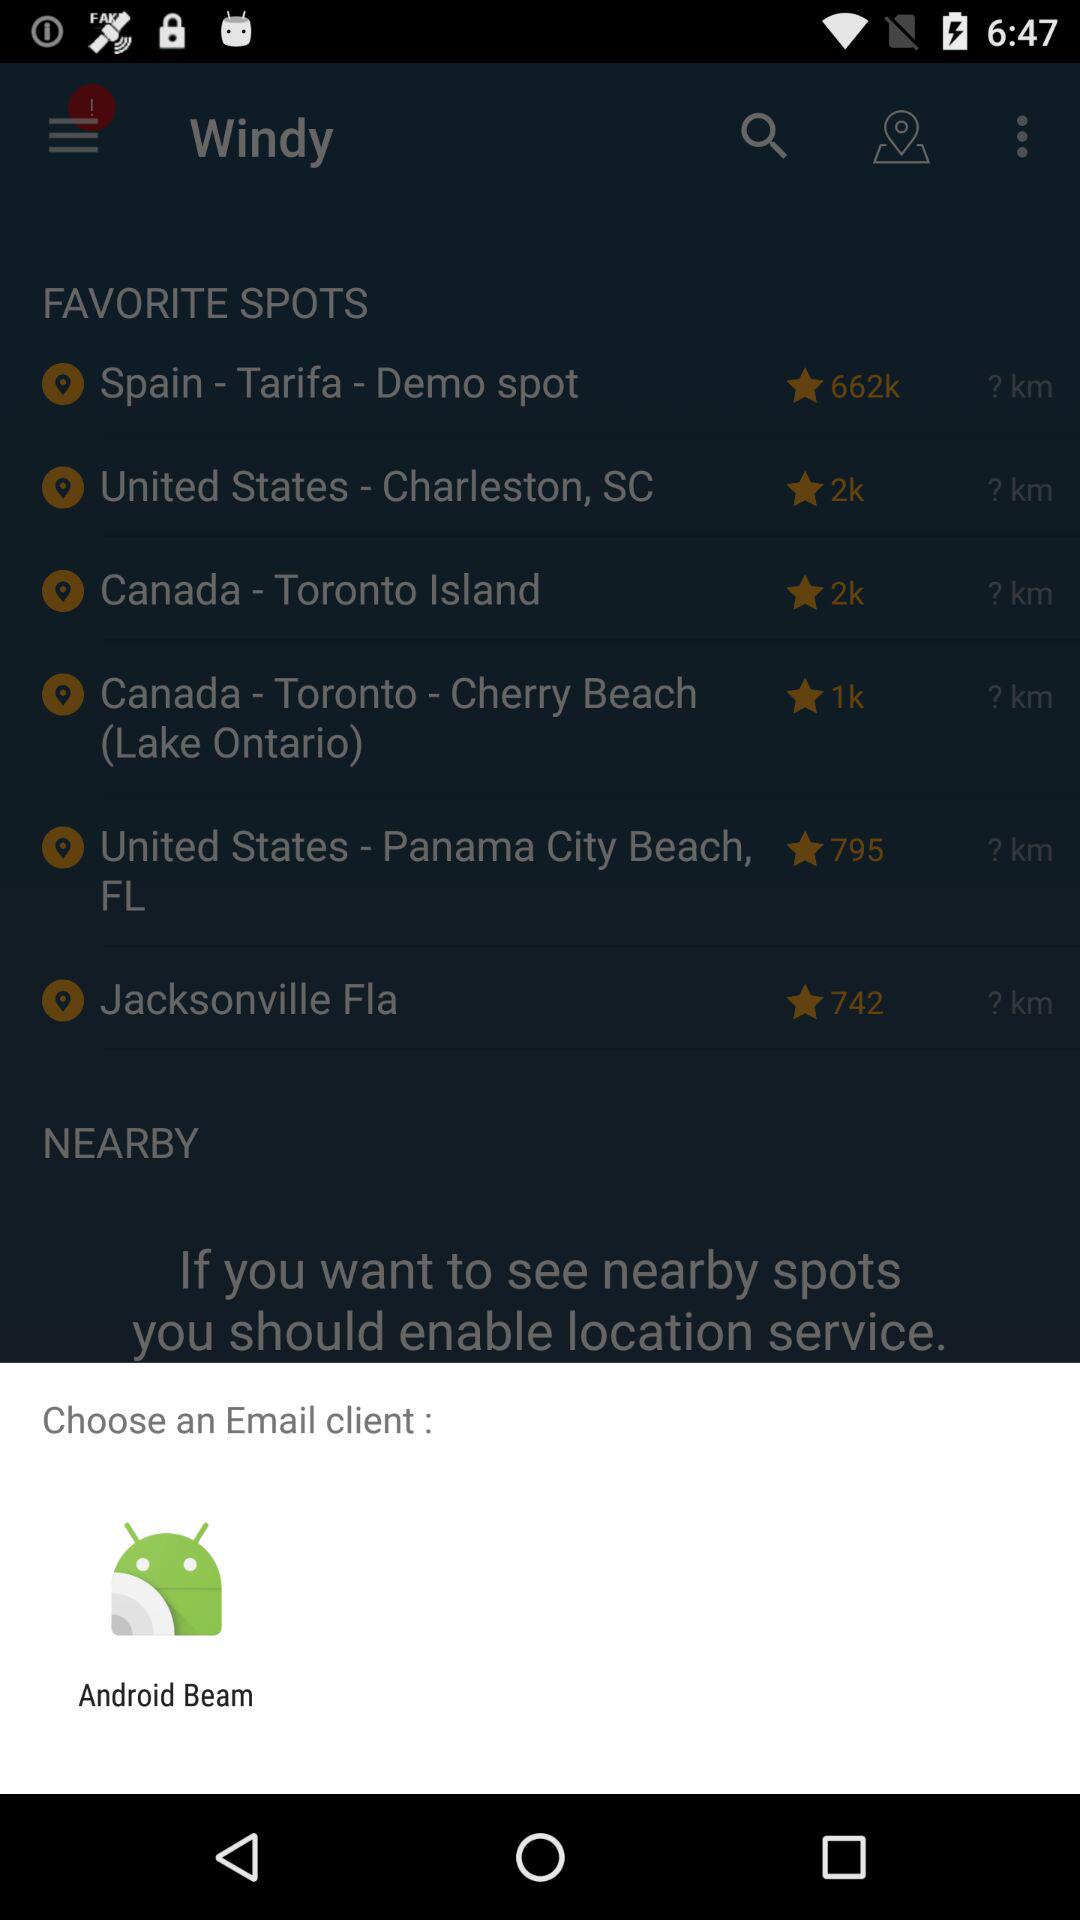 The height and width of the screenshot is (1920, 1080). Describe the element at coordinates (166, 1712) in the screenshot. I see `swipe to android beam icon` at that location.